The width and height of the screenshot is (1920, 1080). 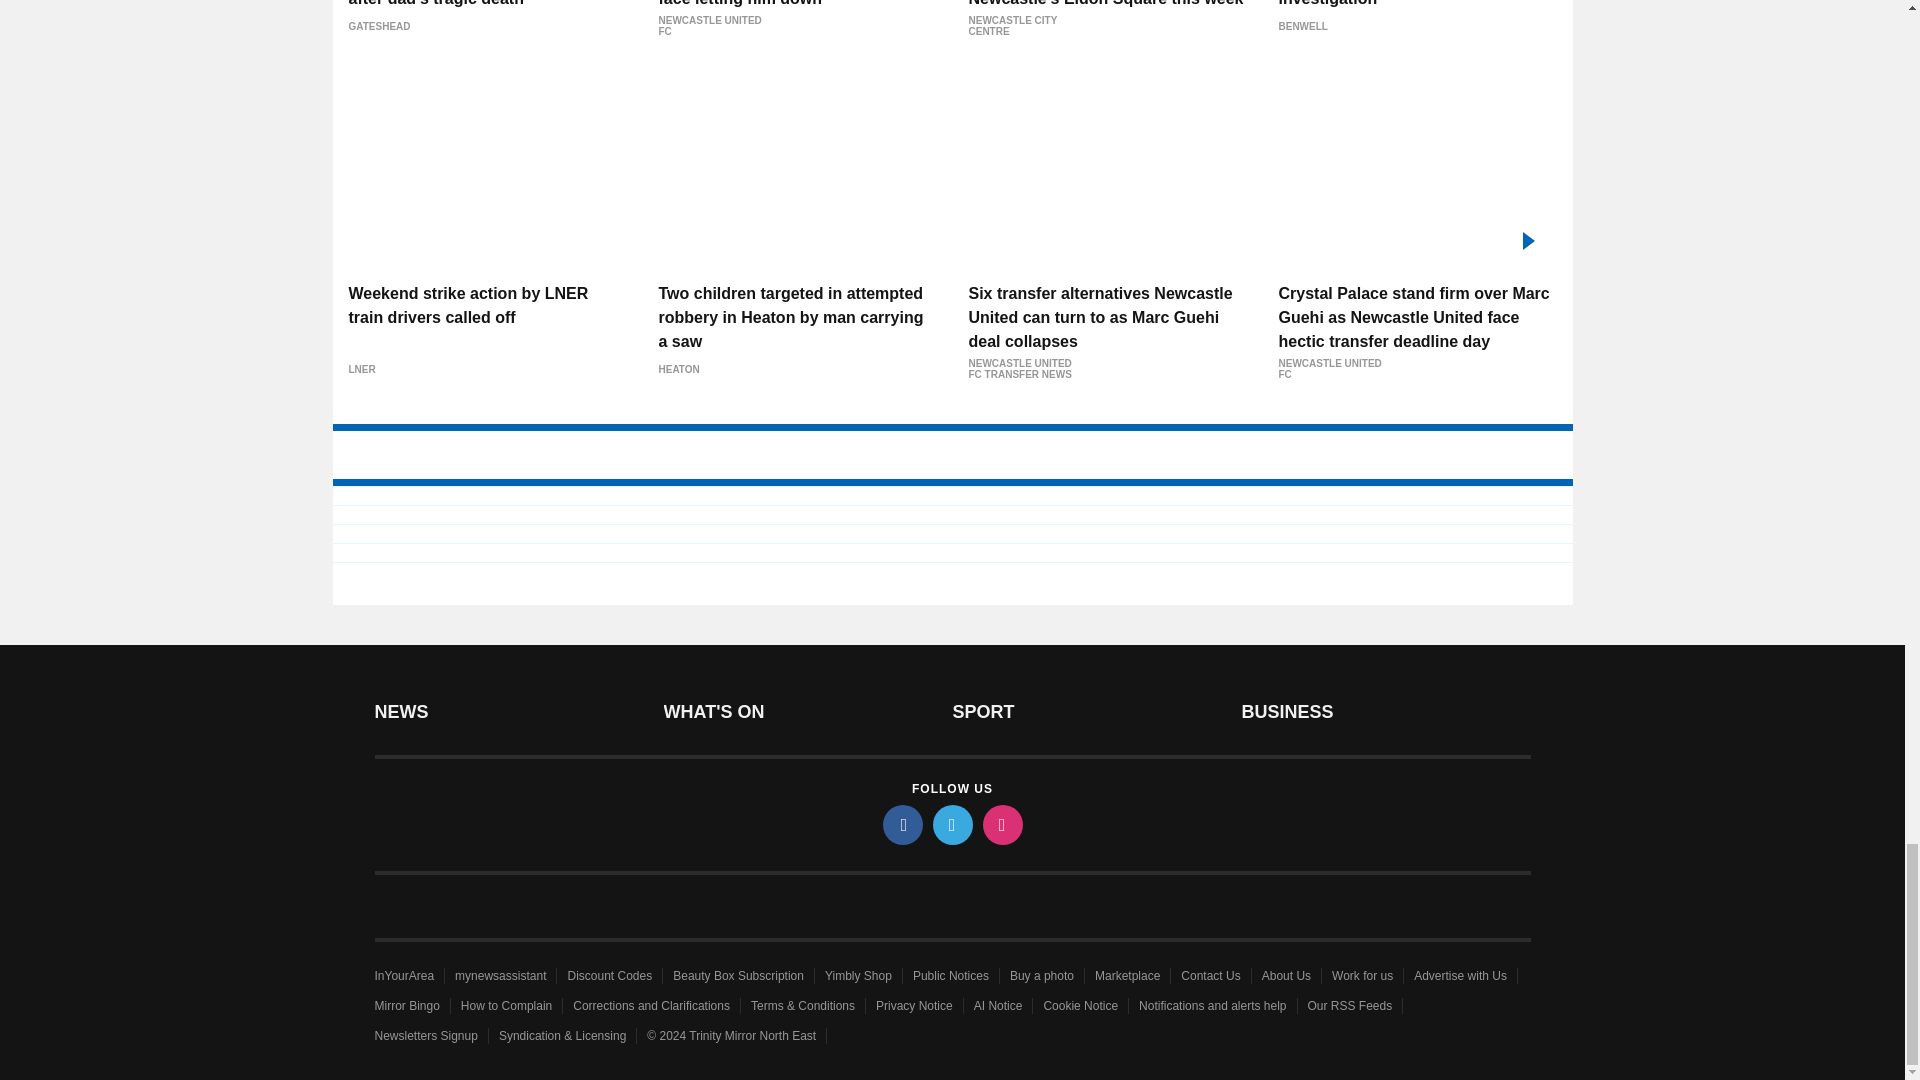 What do you see at coordinates (951, 824) in the screenshot?
I see `twitter` at bounding box center [951, 824].